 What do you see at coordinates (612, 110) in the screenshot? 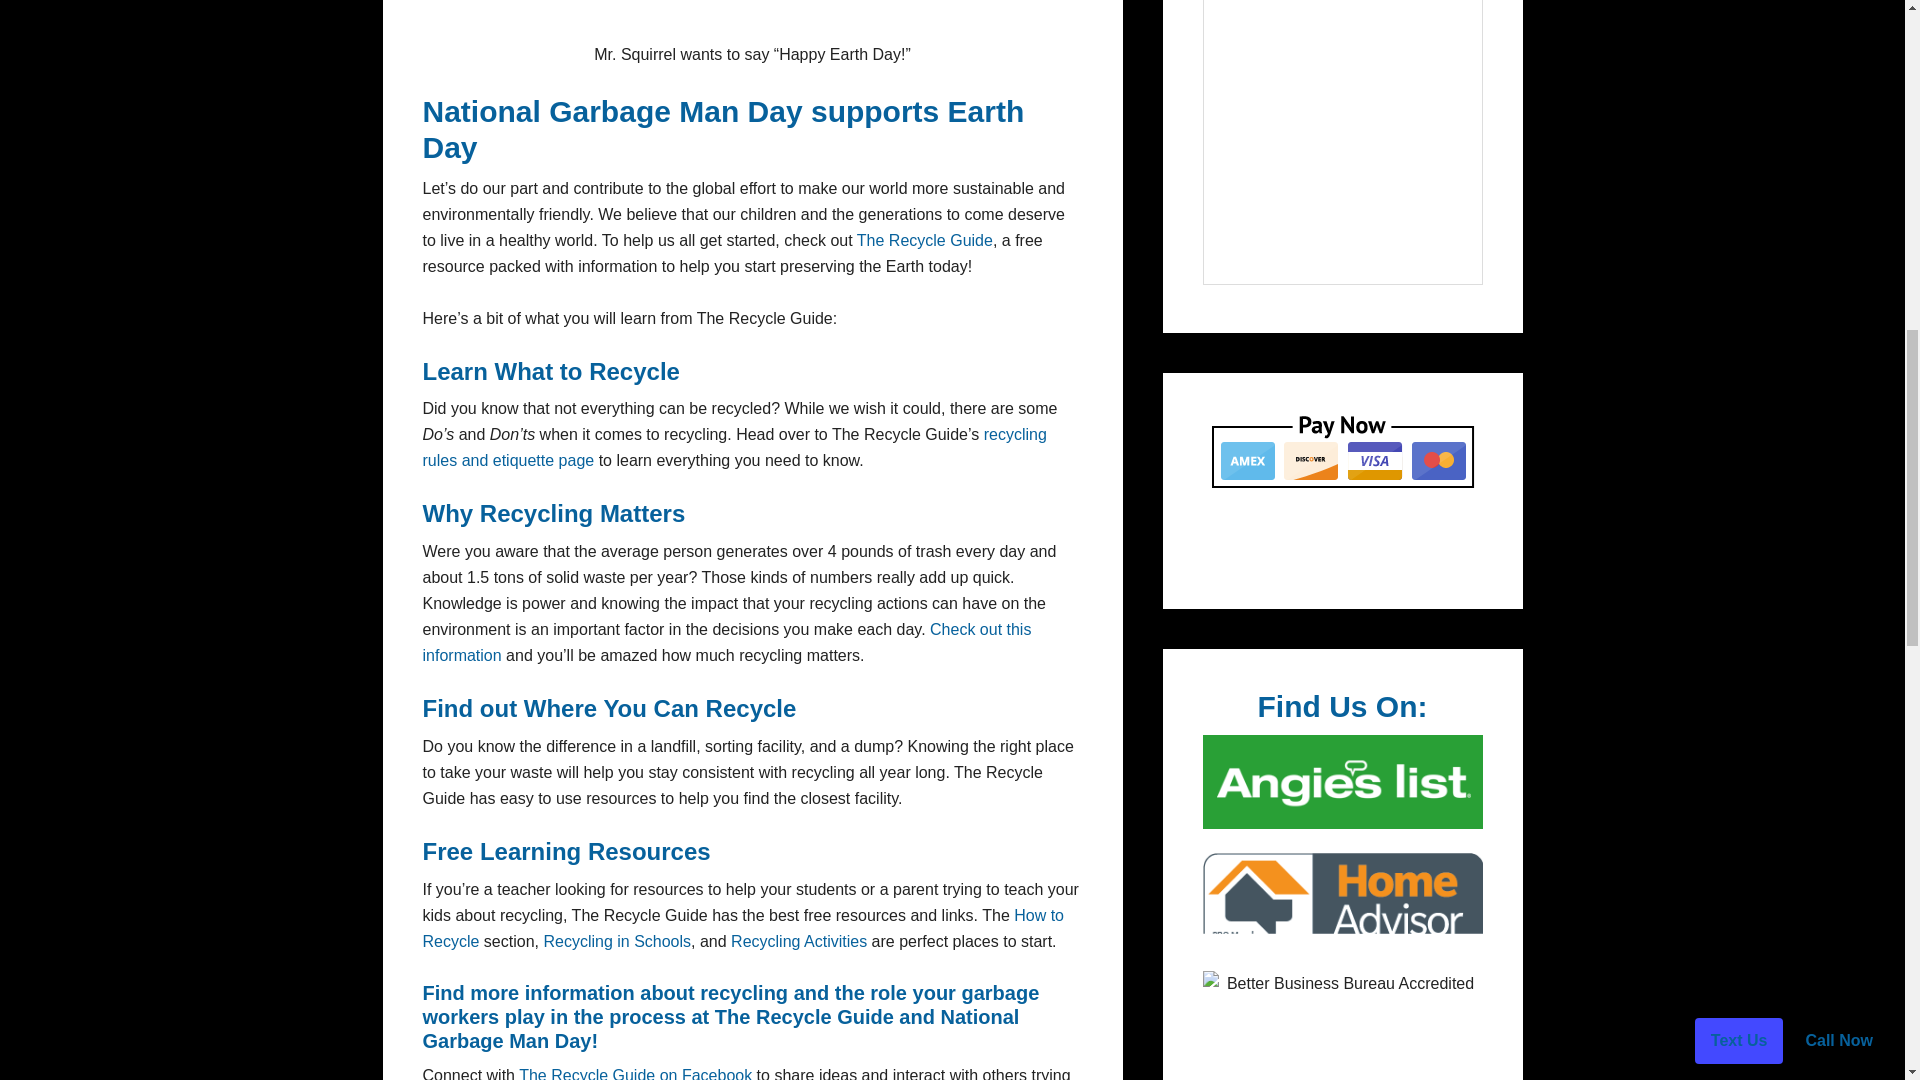
I see `National Garbage Man Day` at bounding box center [612, 110].